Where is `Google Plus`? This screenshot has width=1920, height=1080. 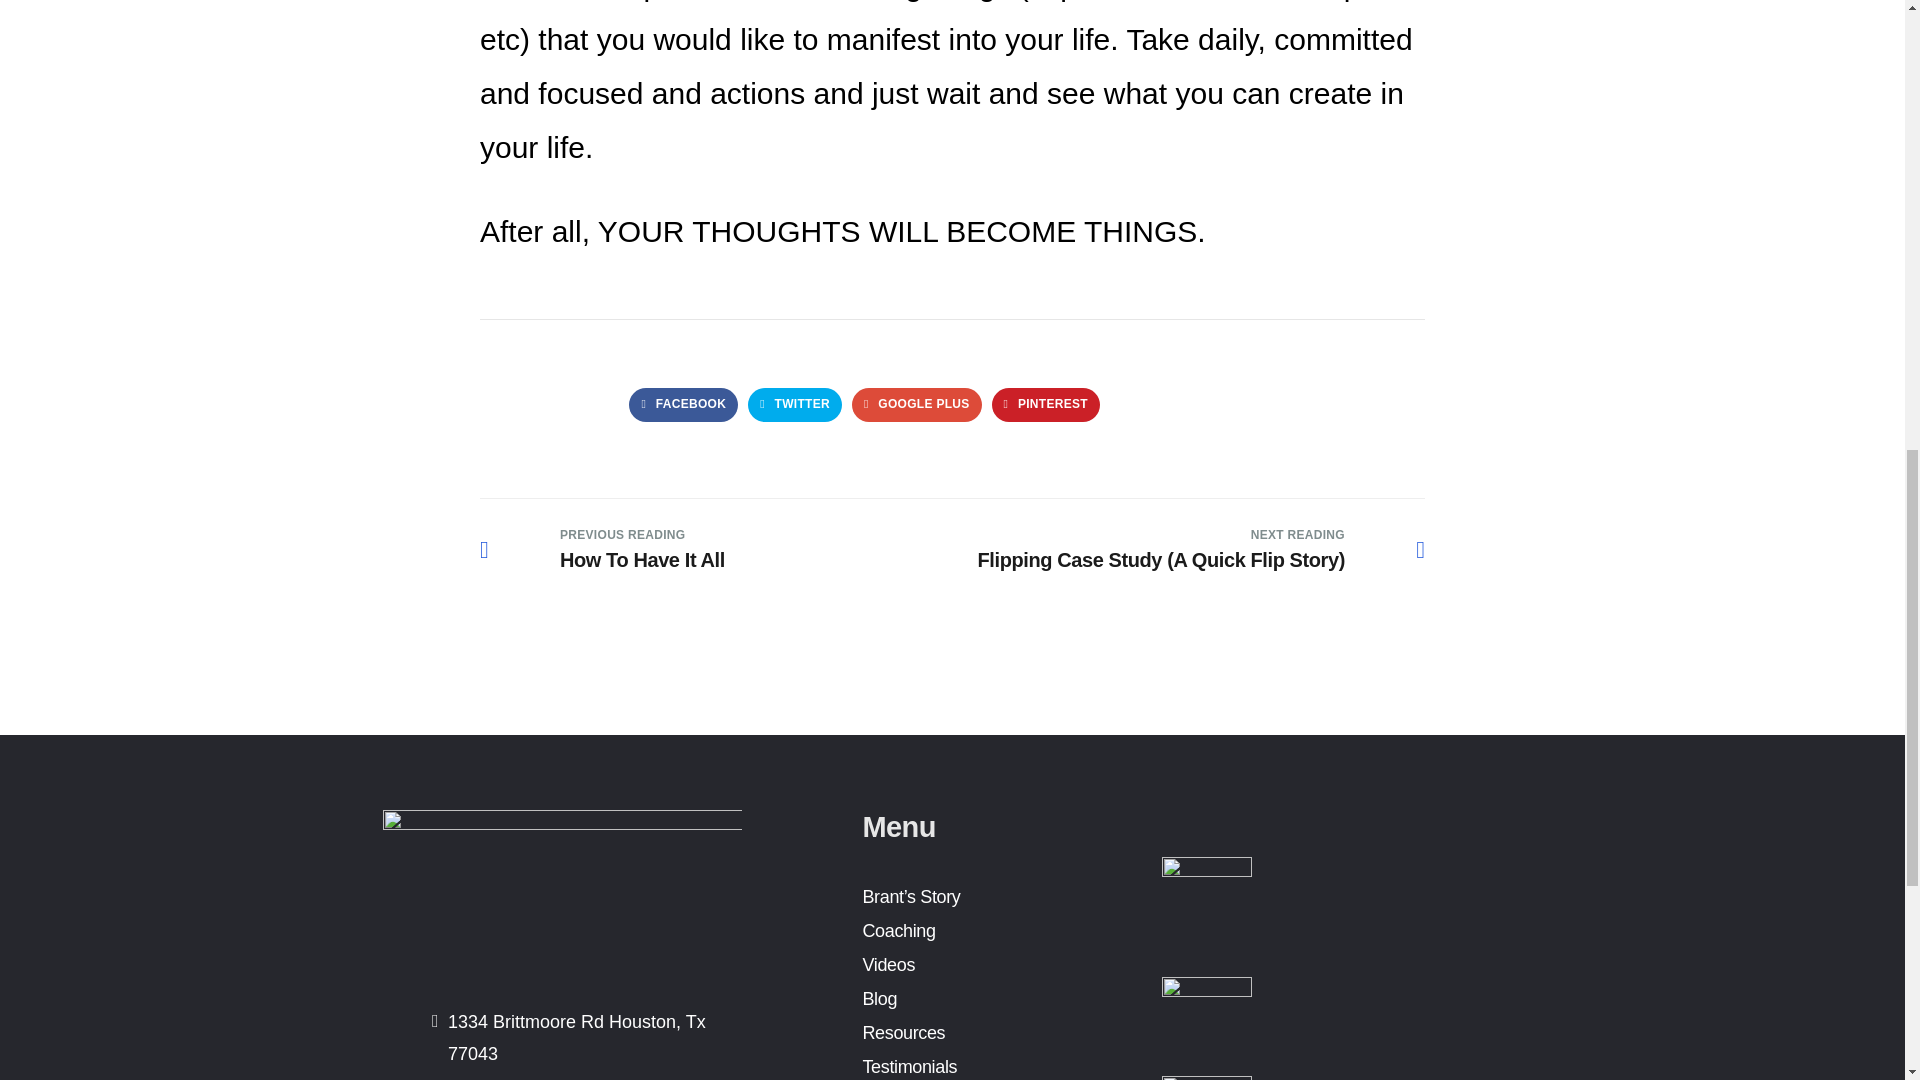
Google Plus is located at coordinates (916, 404).